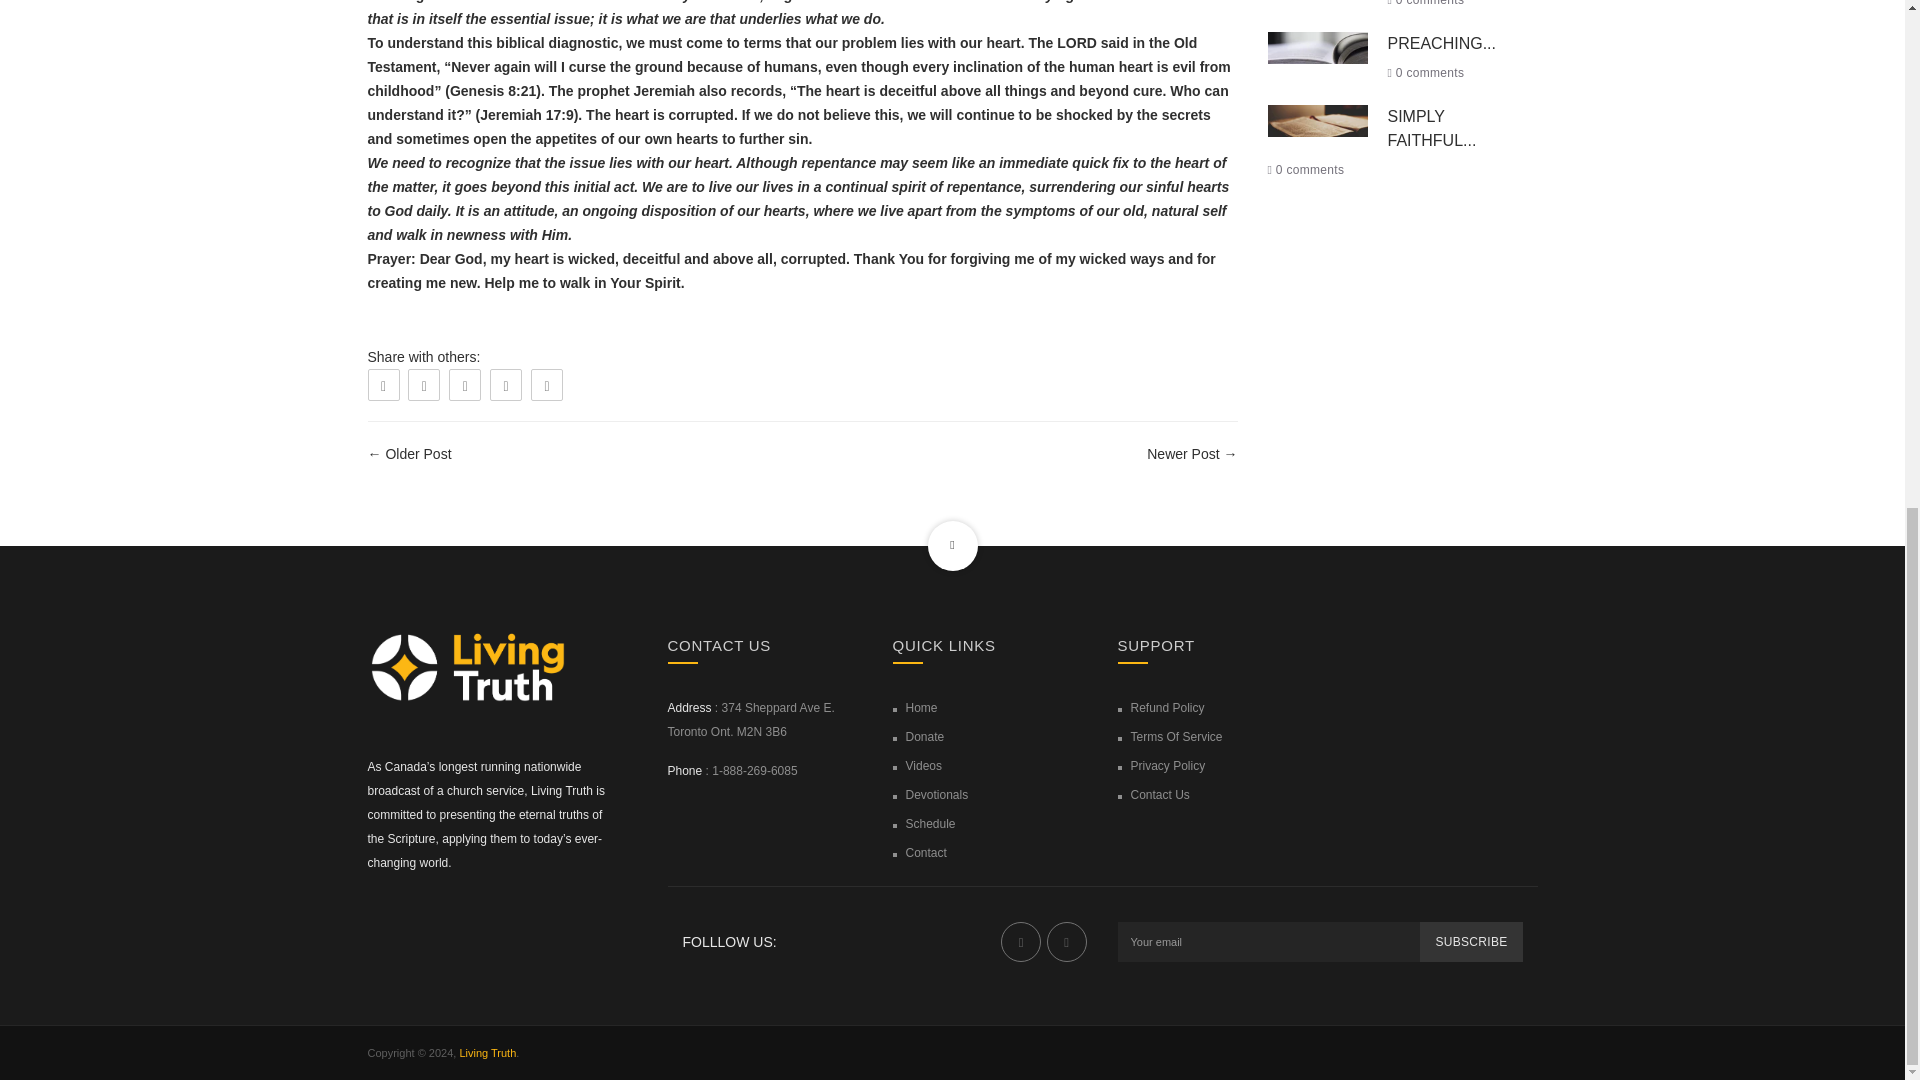 The width and height of the screenshot is (1920, 1080). I want to click on Living Truth on Facebook, so click(1020, 942).